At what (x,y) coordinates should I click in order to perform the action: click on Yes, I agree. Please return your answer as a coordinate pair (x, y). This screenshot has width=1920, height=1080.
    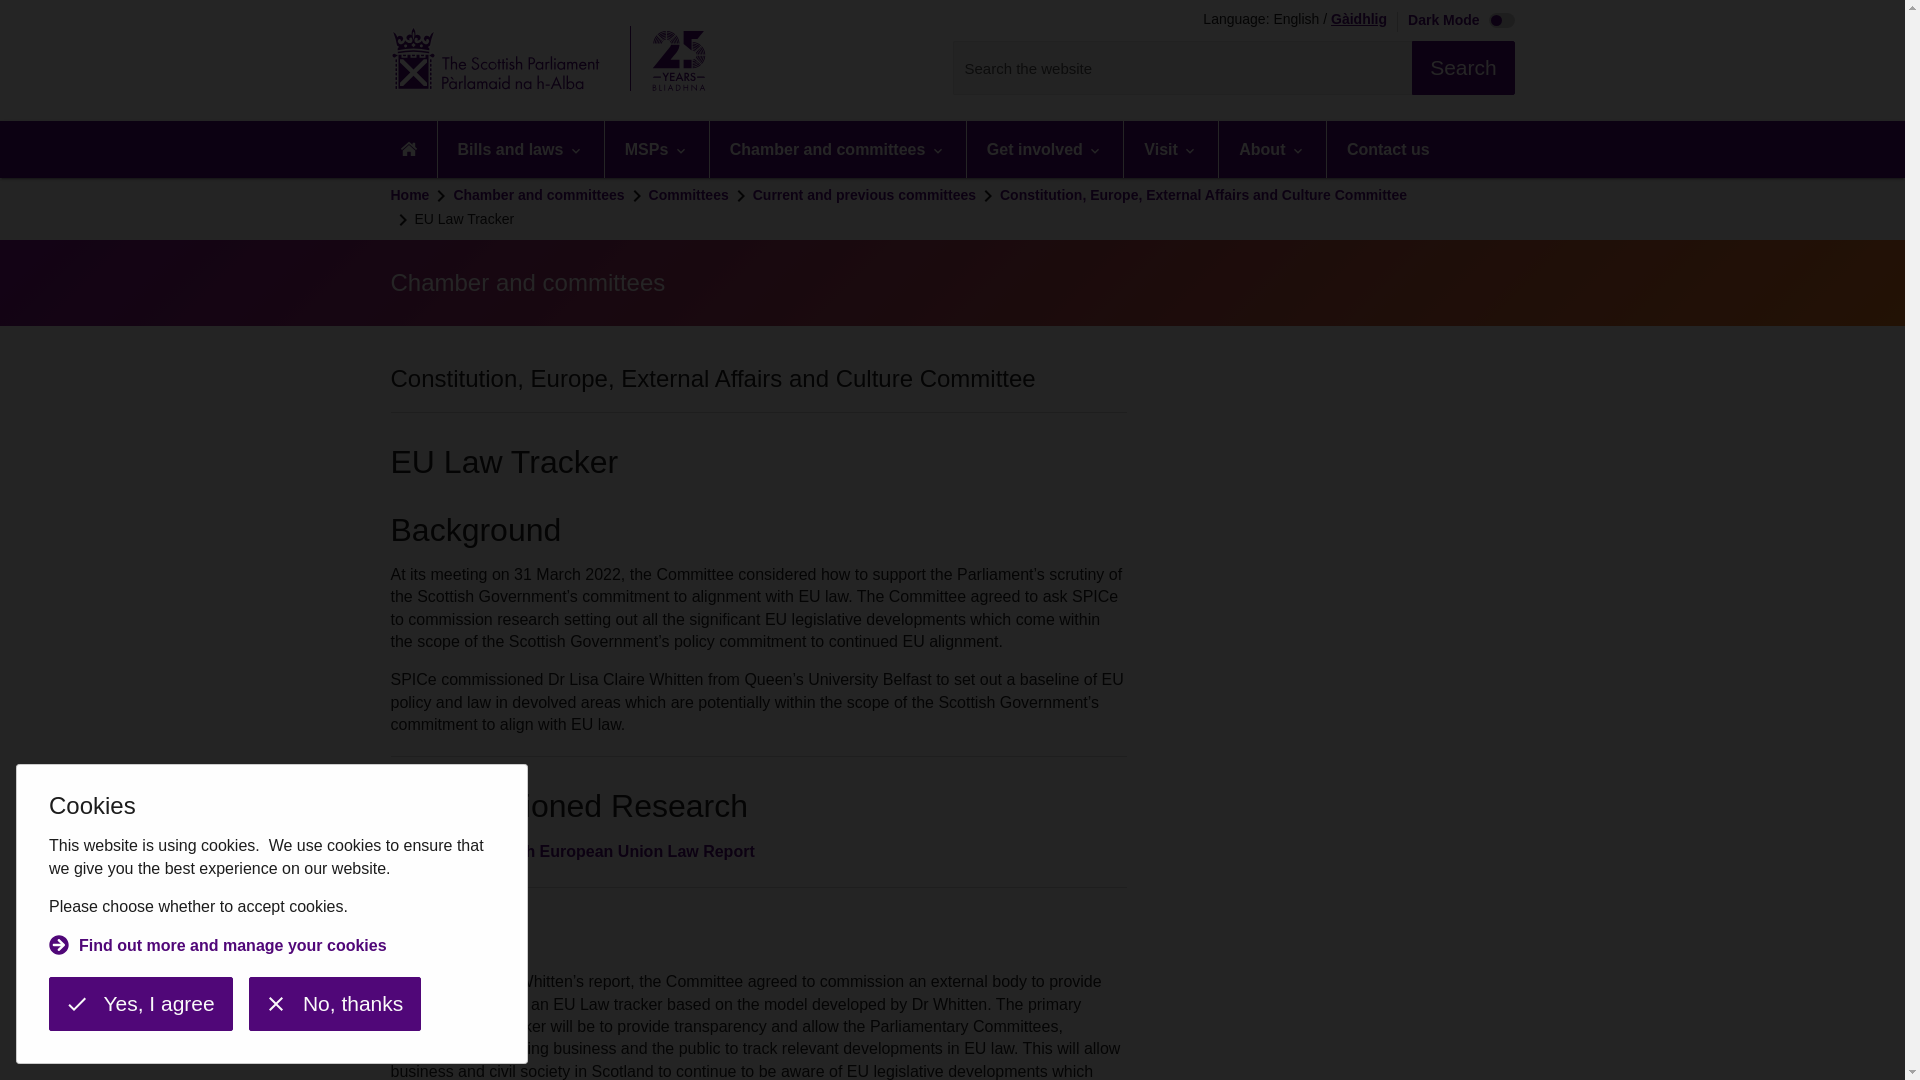
    Looking at the image, I should click on (140, 1004).